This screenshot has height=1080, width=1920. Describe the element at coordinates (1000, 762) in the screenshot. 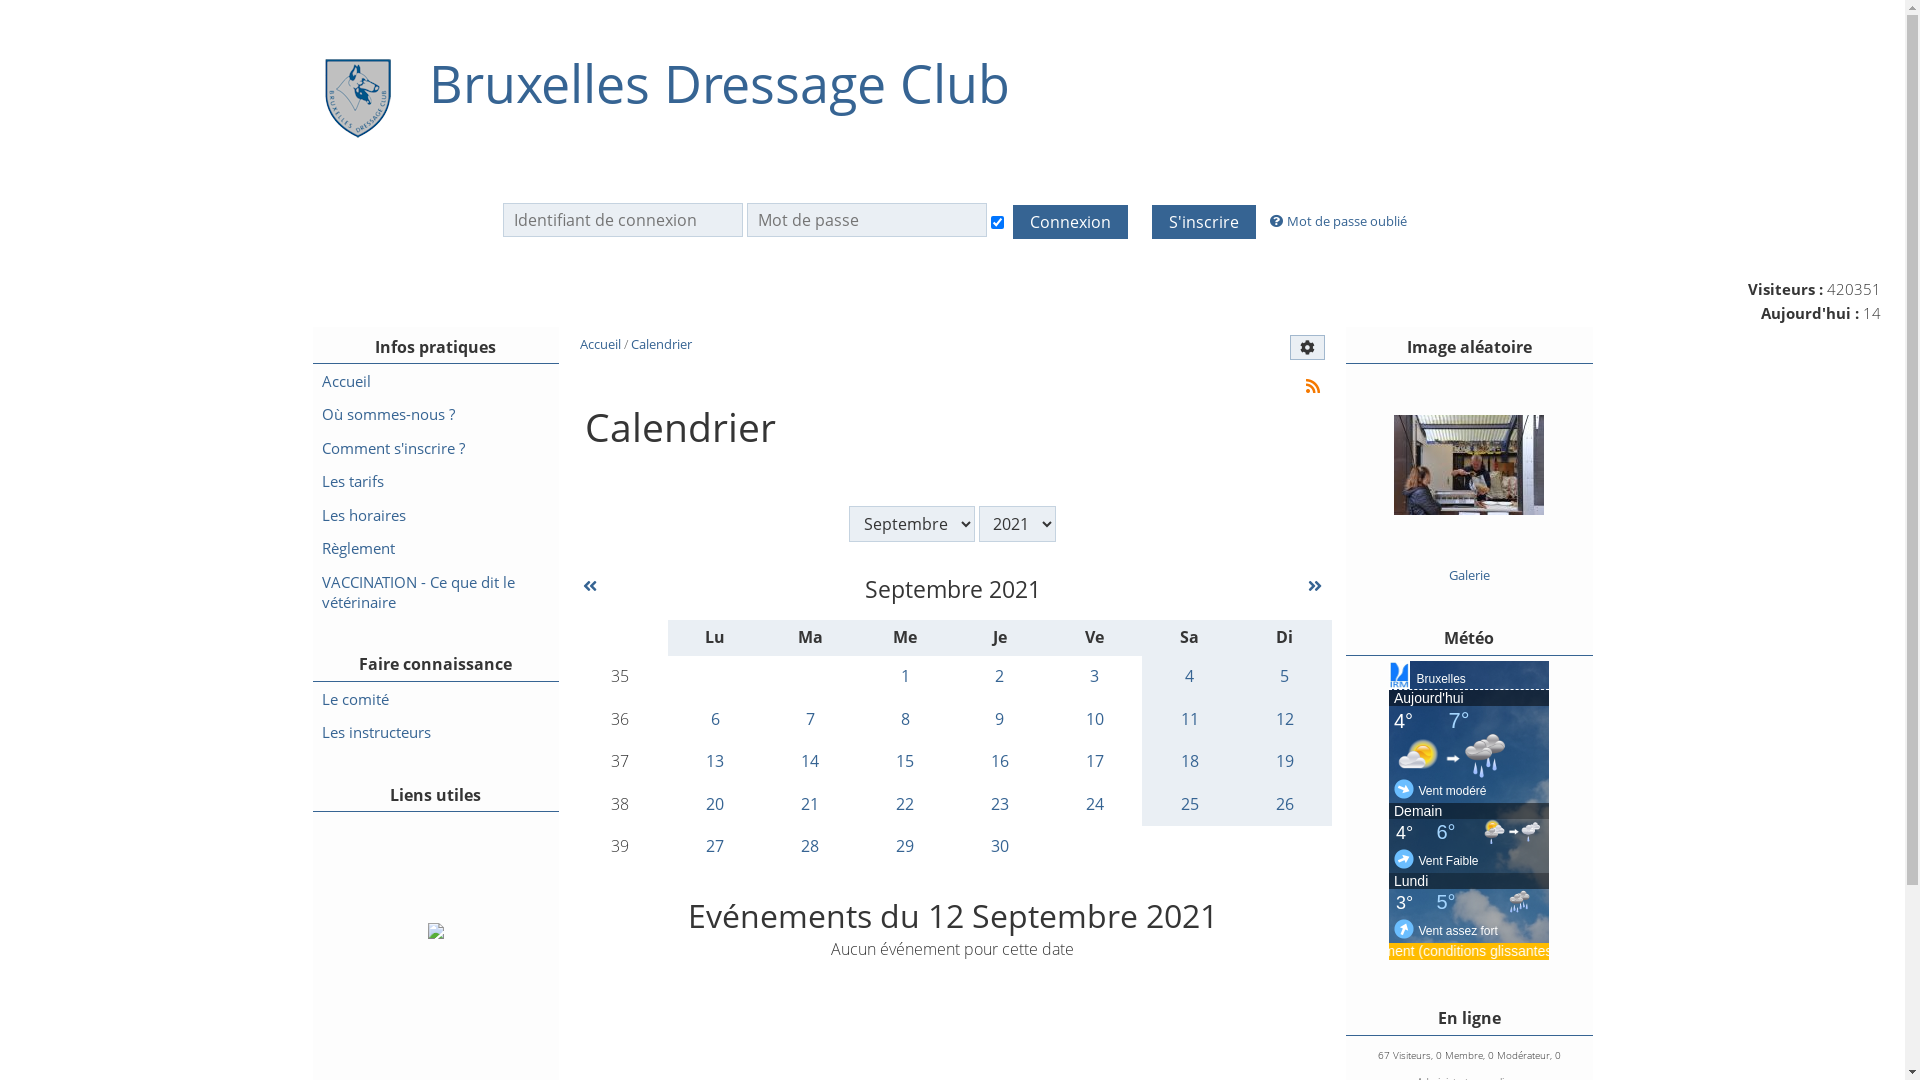

I see `16` at that location.